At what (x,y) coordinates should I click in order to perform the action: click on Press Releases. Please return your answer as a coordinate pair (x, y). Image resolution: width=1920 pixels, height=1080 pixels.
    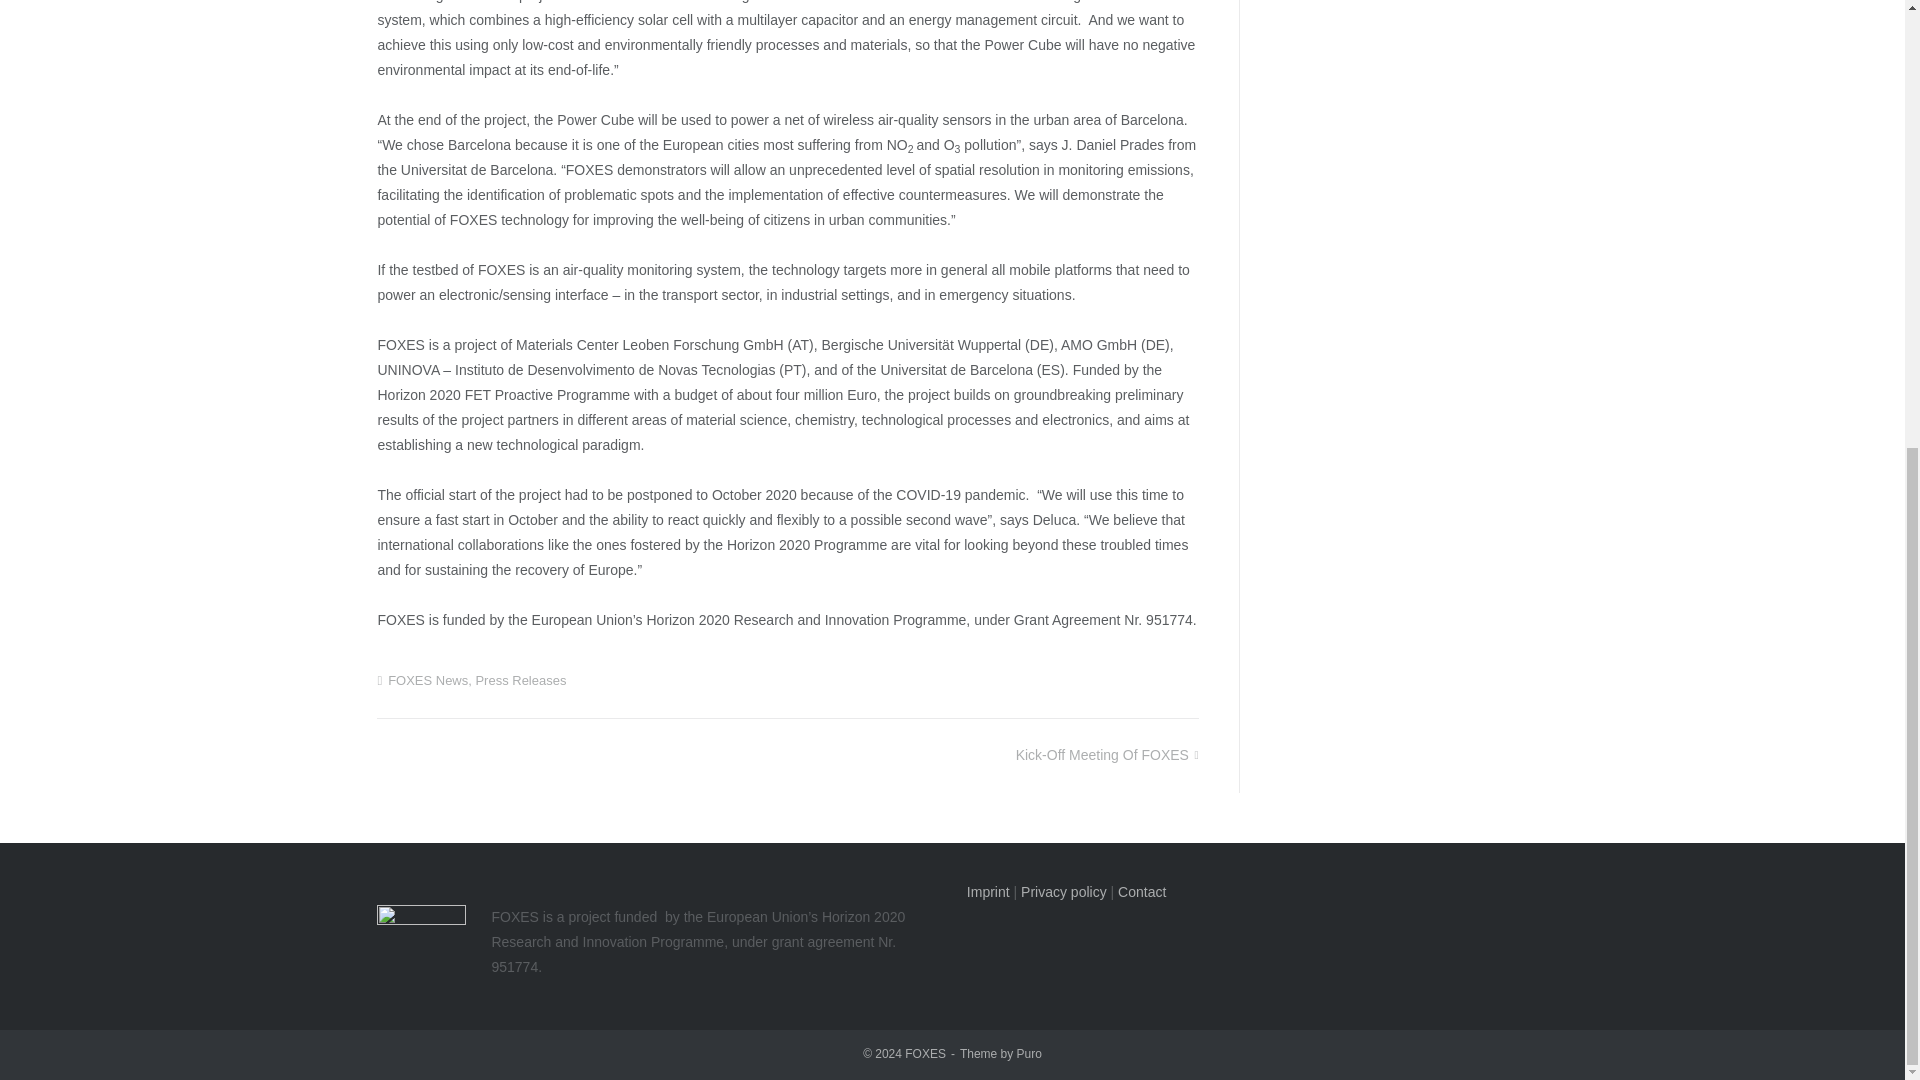
    Looking at the image, I should click on (520, 680).